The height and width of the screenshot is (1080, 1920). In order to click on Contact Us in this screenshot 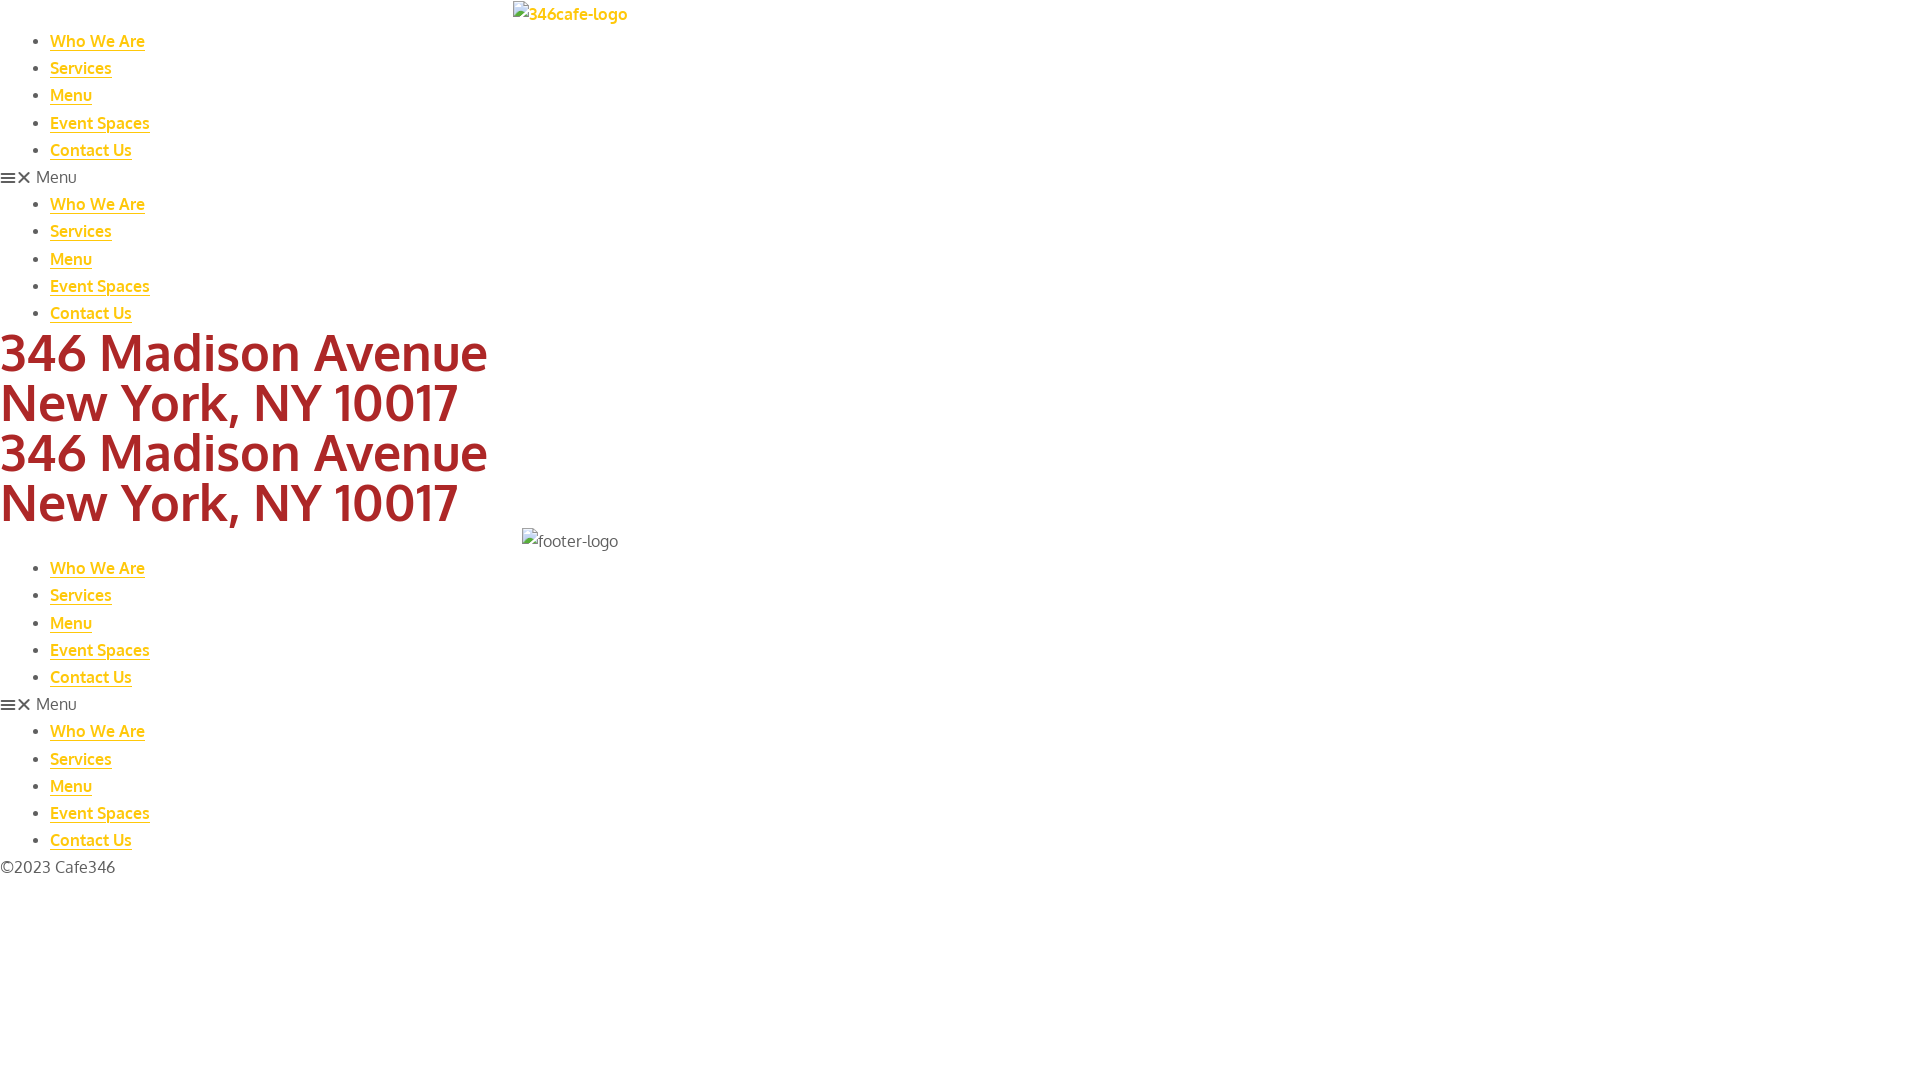, I will do `click(91, 677)`.